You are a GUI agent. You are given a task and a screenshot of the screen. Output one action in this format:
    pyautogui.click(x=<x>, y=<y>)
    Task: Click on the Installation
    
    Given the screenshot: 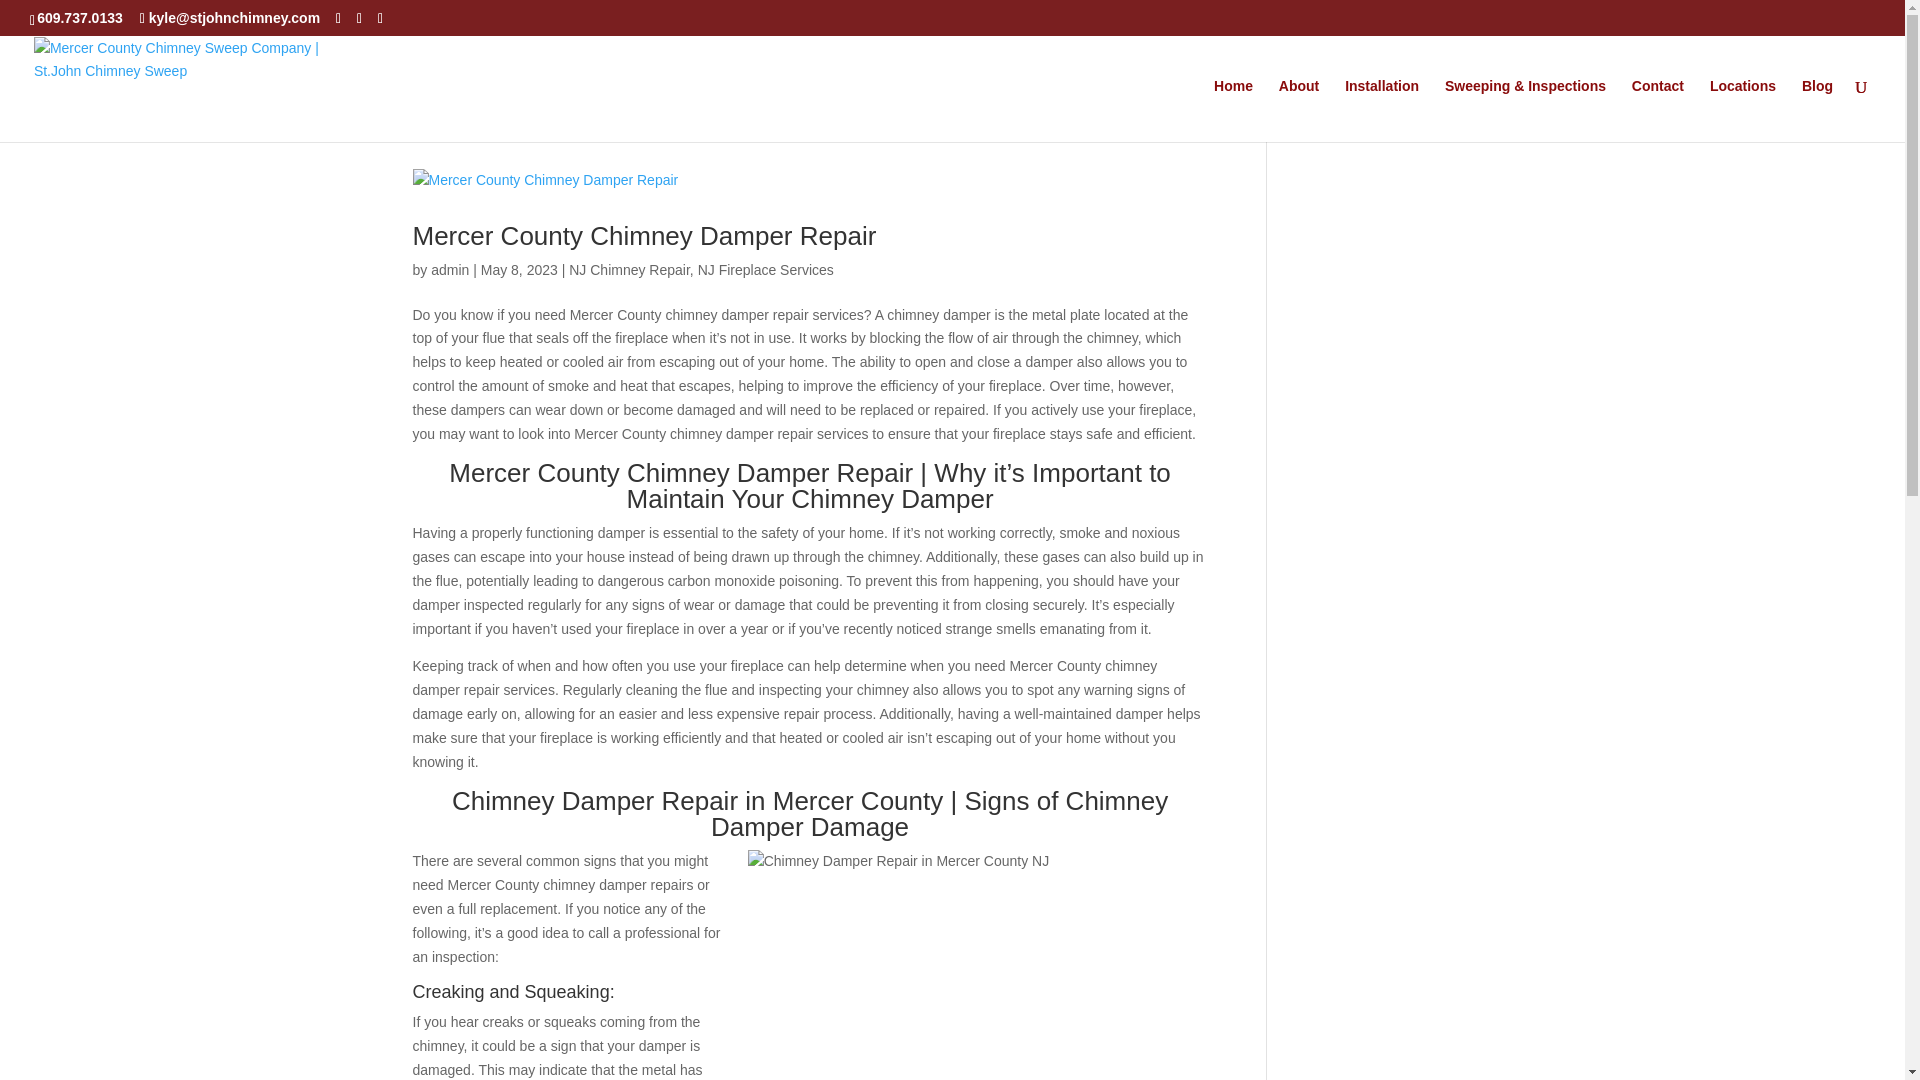 What is the action you would take?
    pyautogui.click(x=1382, y=110)
    